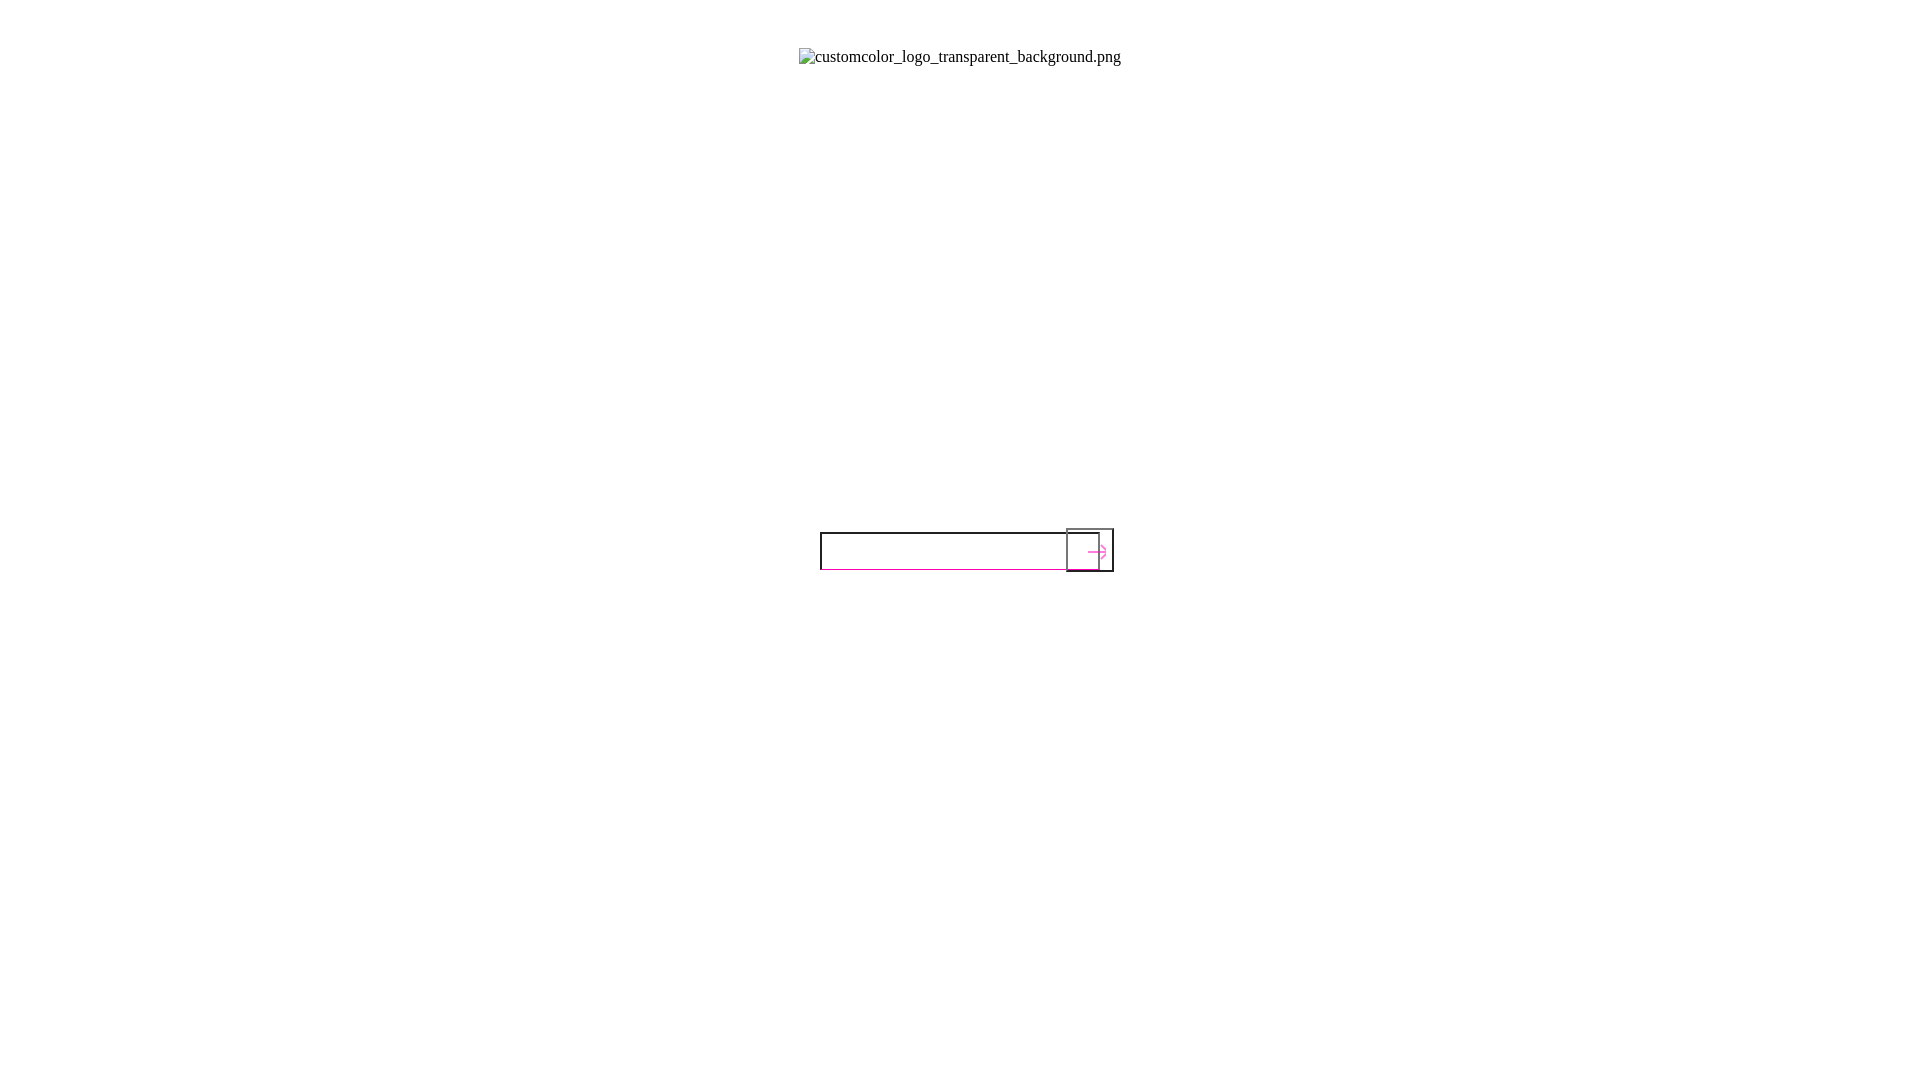 This screenshot has height=1080, width=1920. What do you see at coordinates (1010, 489) in the screenshot?
I see `LinkedIn` at bounding box center [1010, 489].